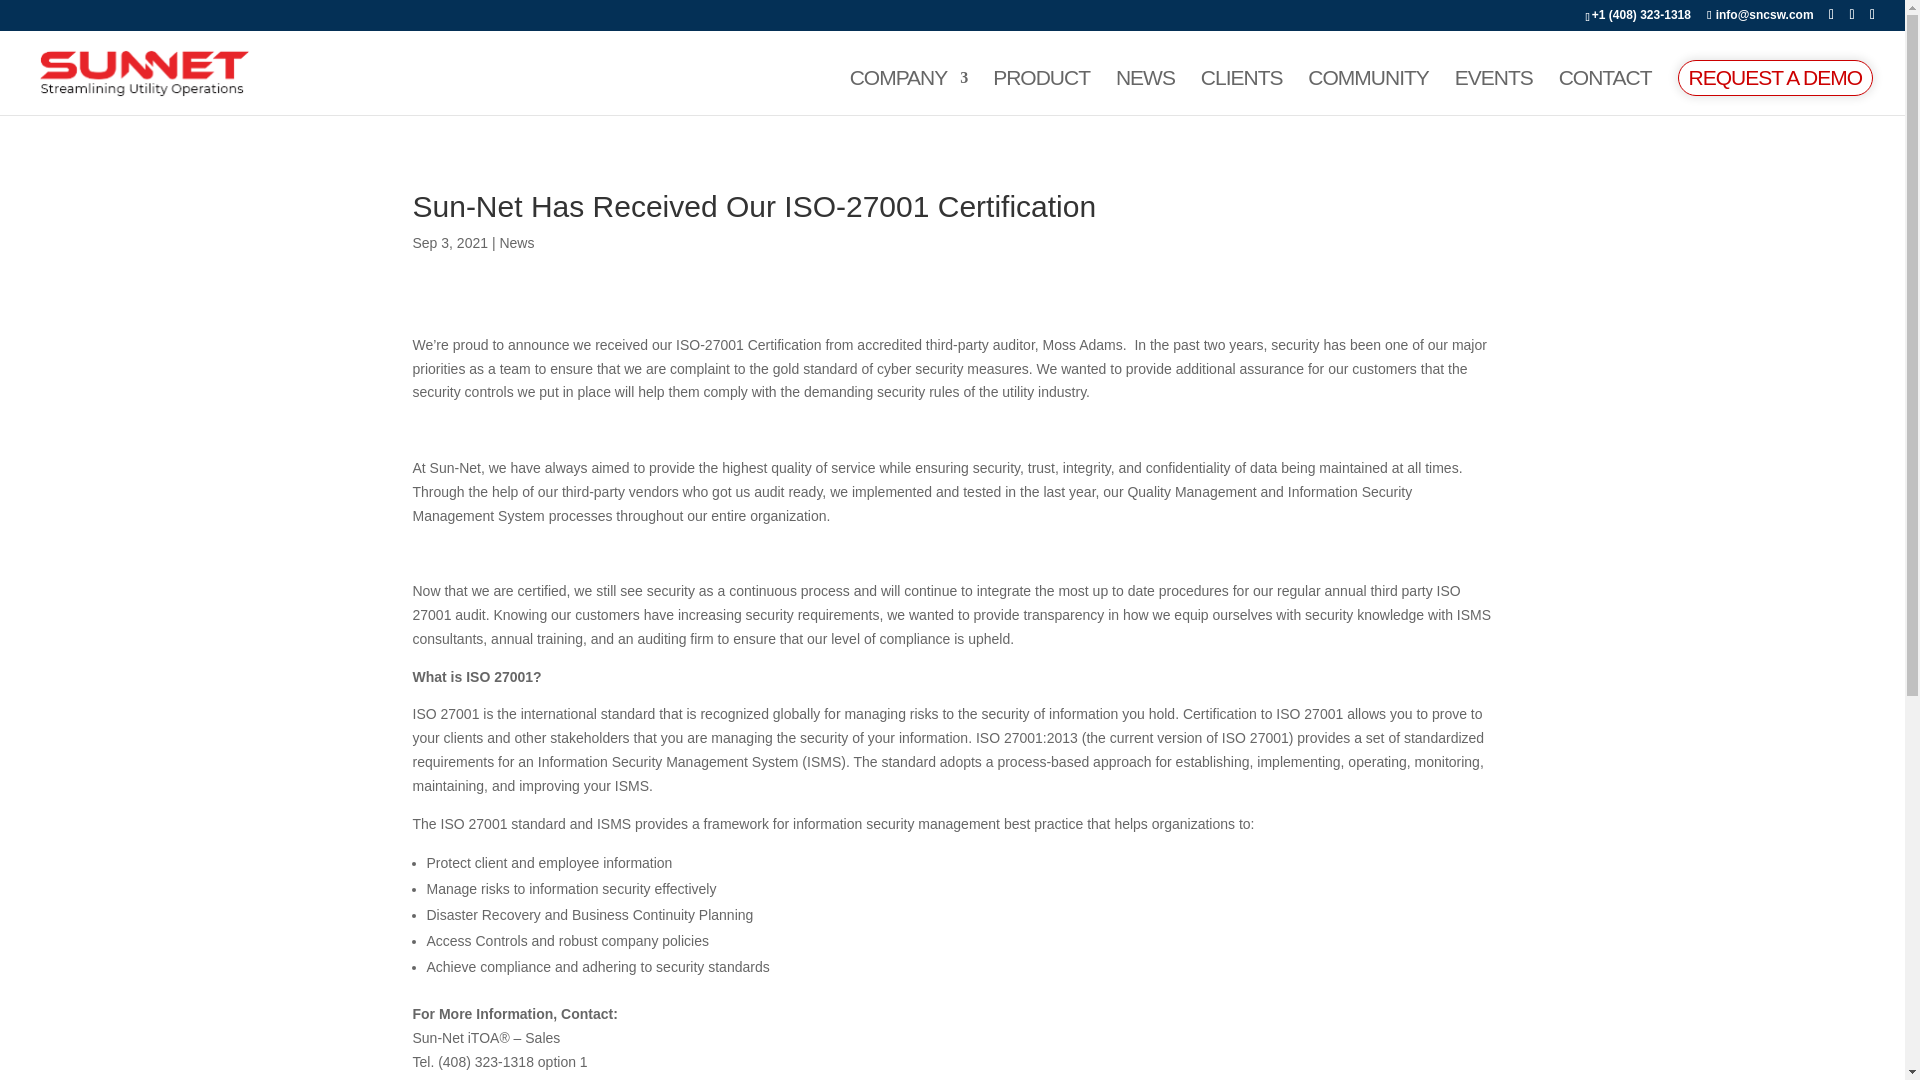 The width and height of the screenshot is (1920, 1080). What do you see at coordinates (516, 242) in the screenshot?
I see `News` at bounding box center [516, 242].